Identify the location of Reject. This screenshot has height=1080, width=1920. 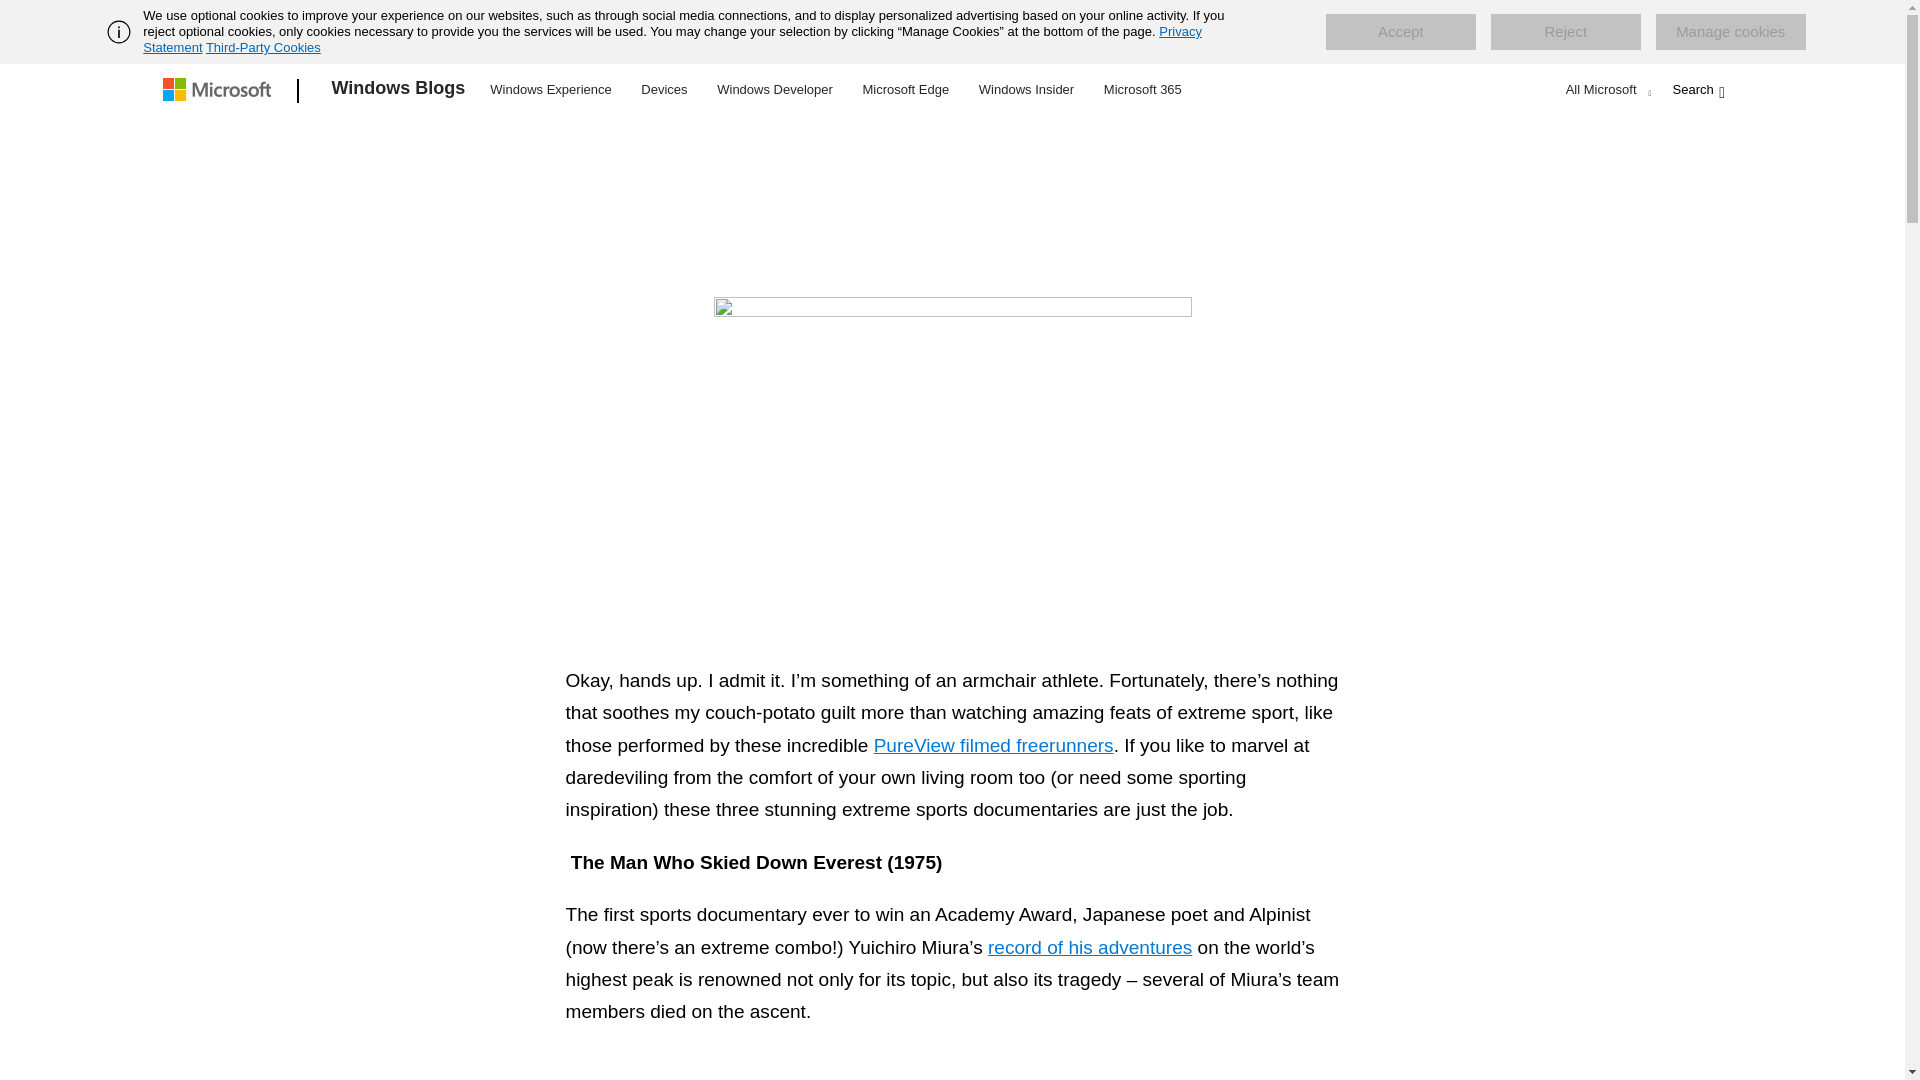
(1566, 32).